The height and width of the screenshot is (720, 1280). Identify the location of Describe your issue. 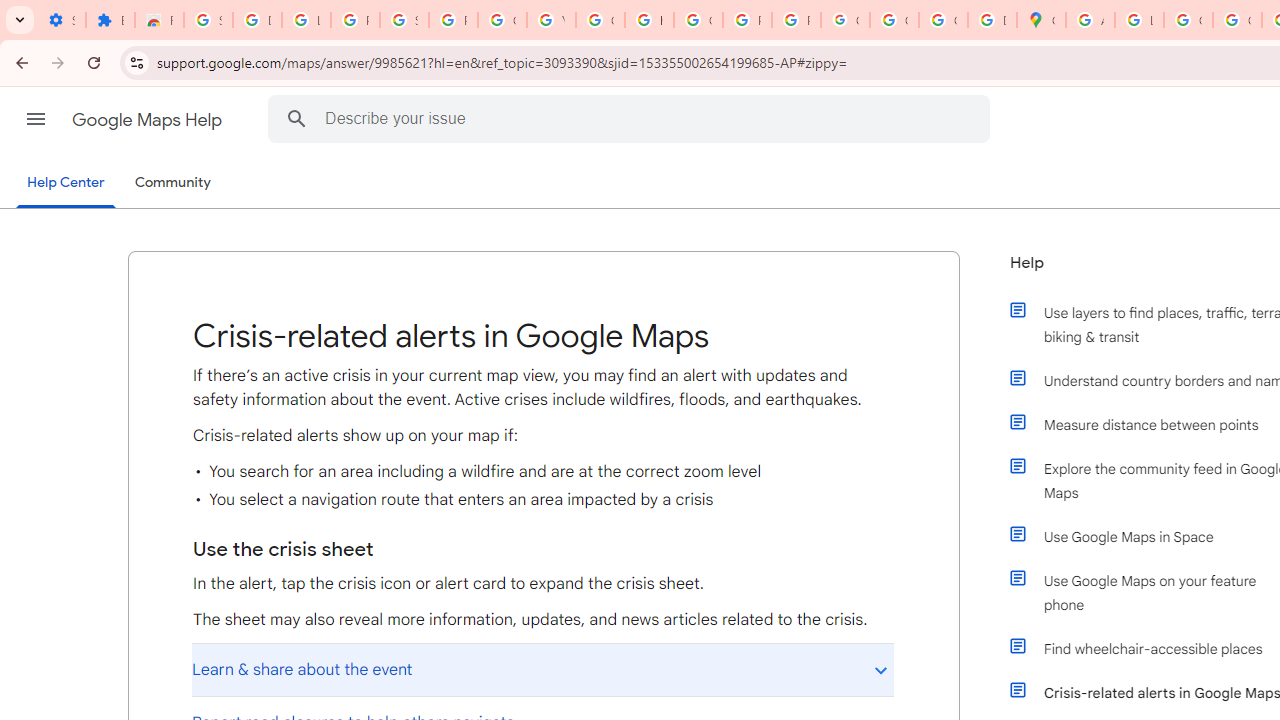
(632, 118).